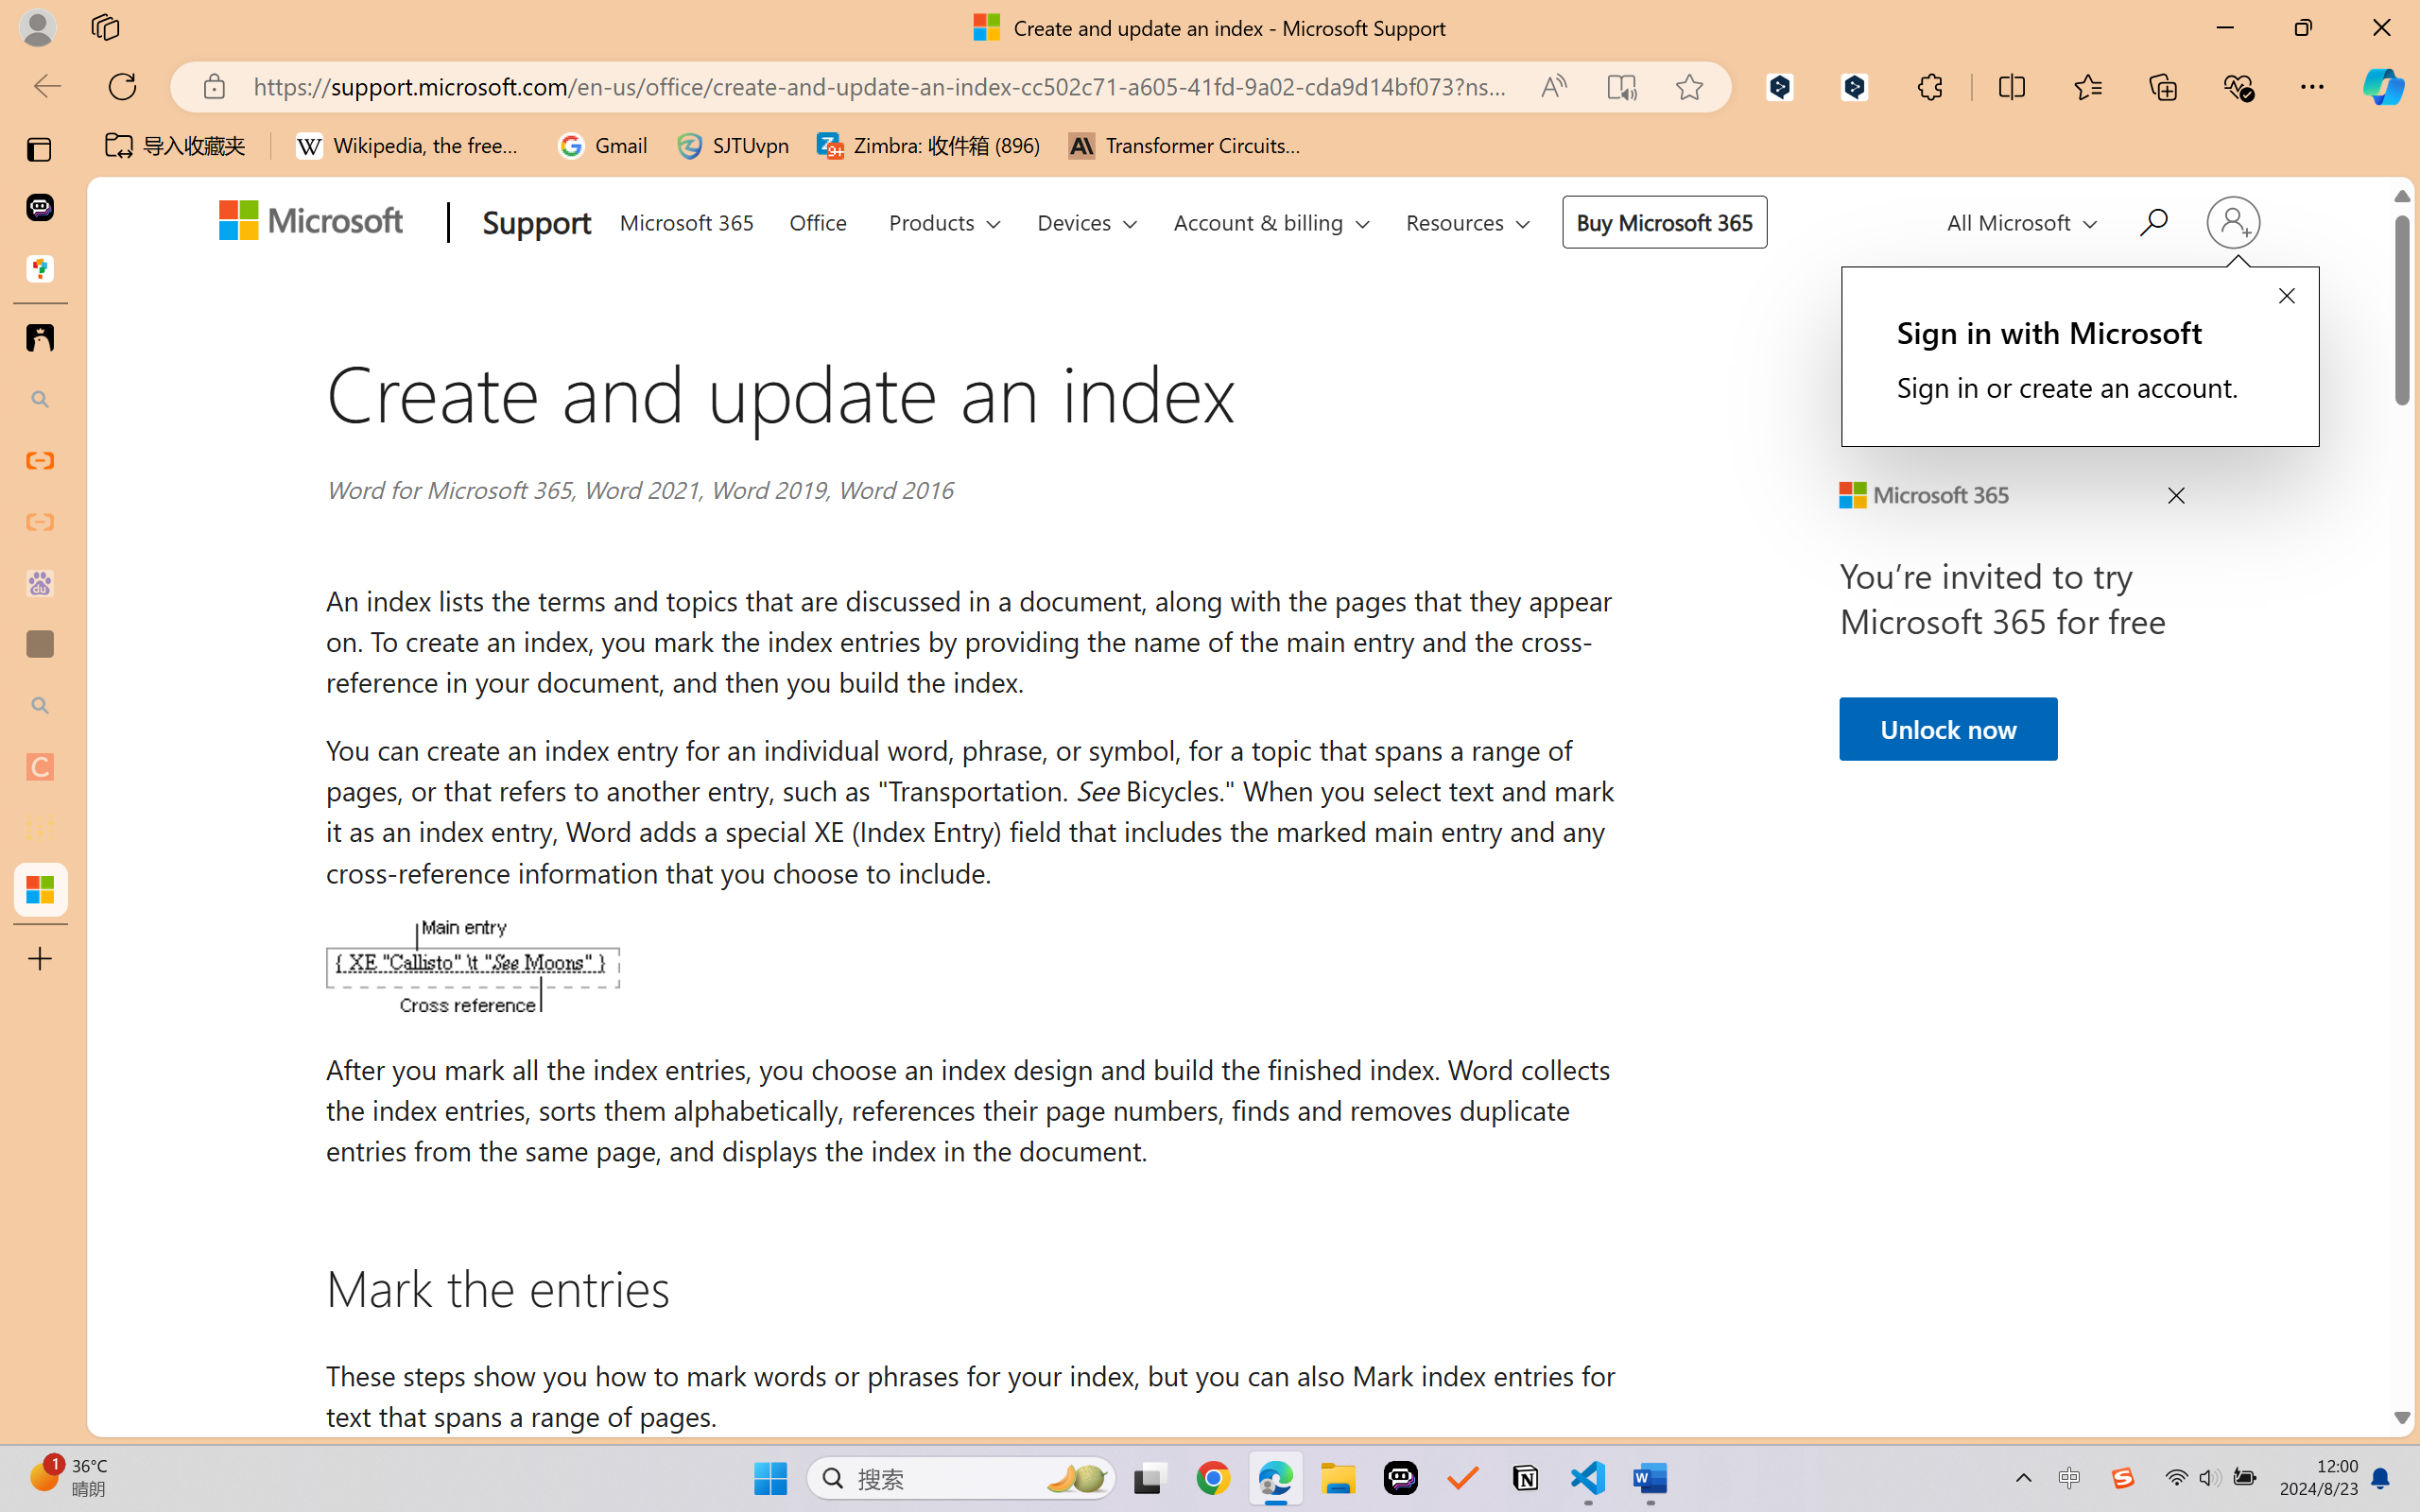 This screenshot has height=1512, width=2420. What do you see at coordinates (2152, 219) in the screenshot?
I see `Search for help` at bounding box center [2152, 219].